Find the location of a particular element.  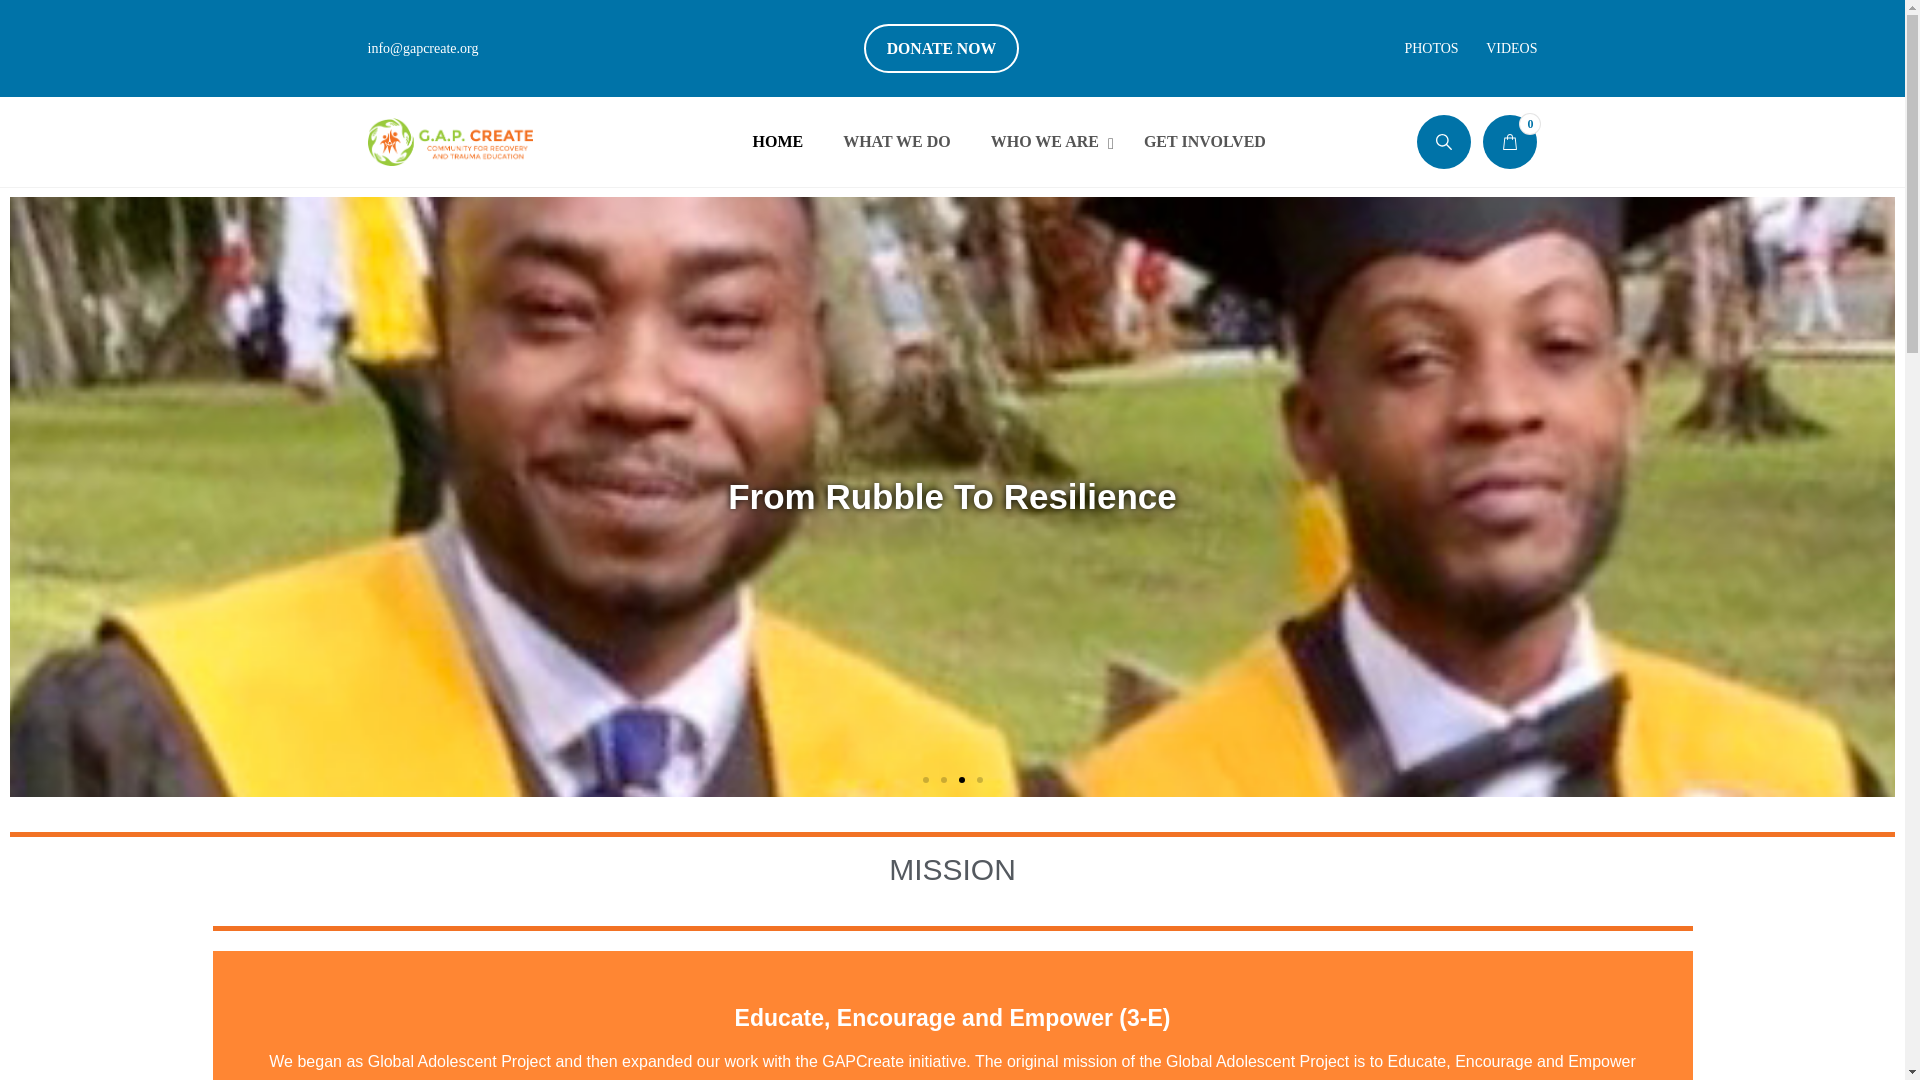

VIDEOS is located at coordinates (1510, 141).